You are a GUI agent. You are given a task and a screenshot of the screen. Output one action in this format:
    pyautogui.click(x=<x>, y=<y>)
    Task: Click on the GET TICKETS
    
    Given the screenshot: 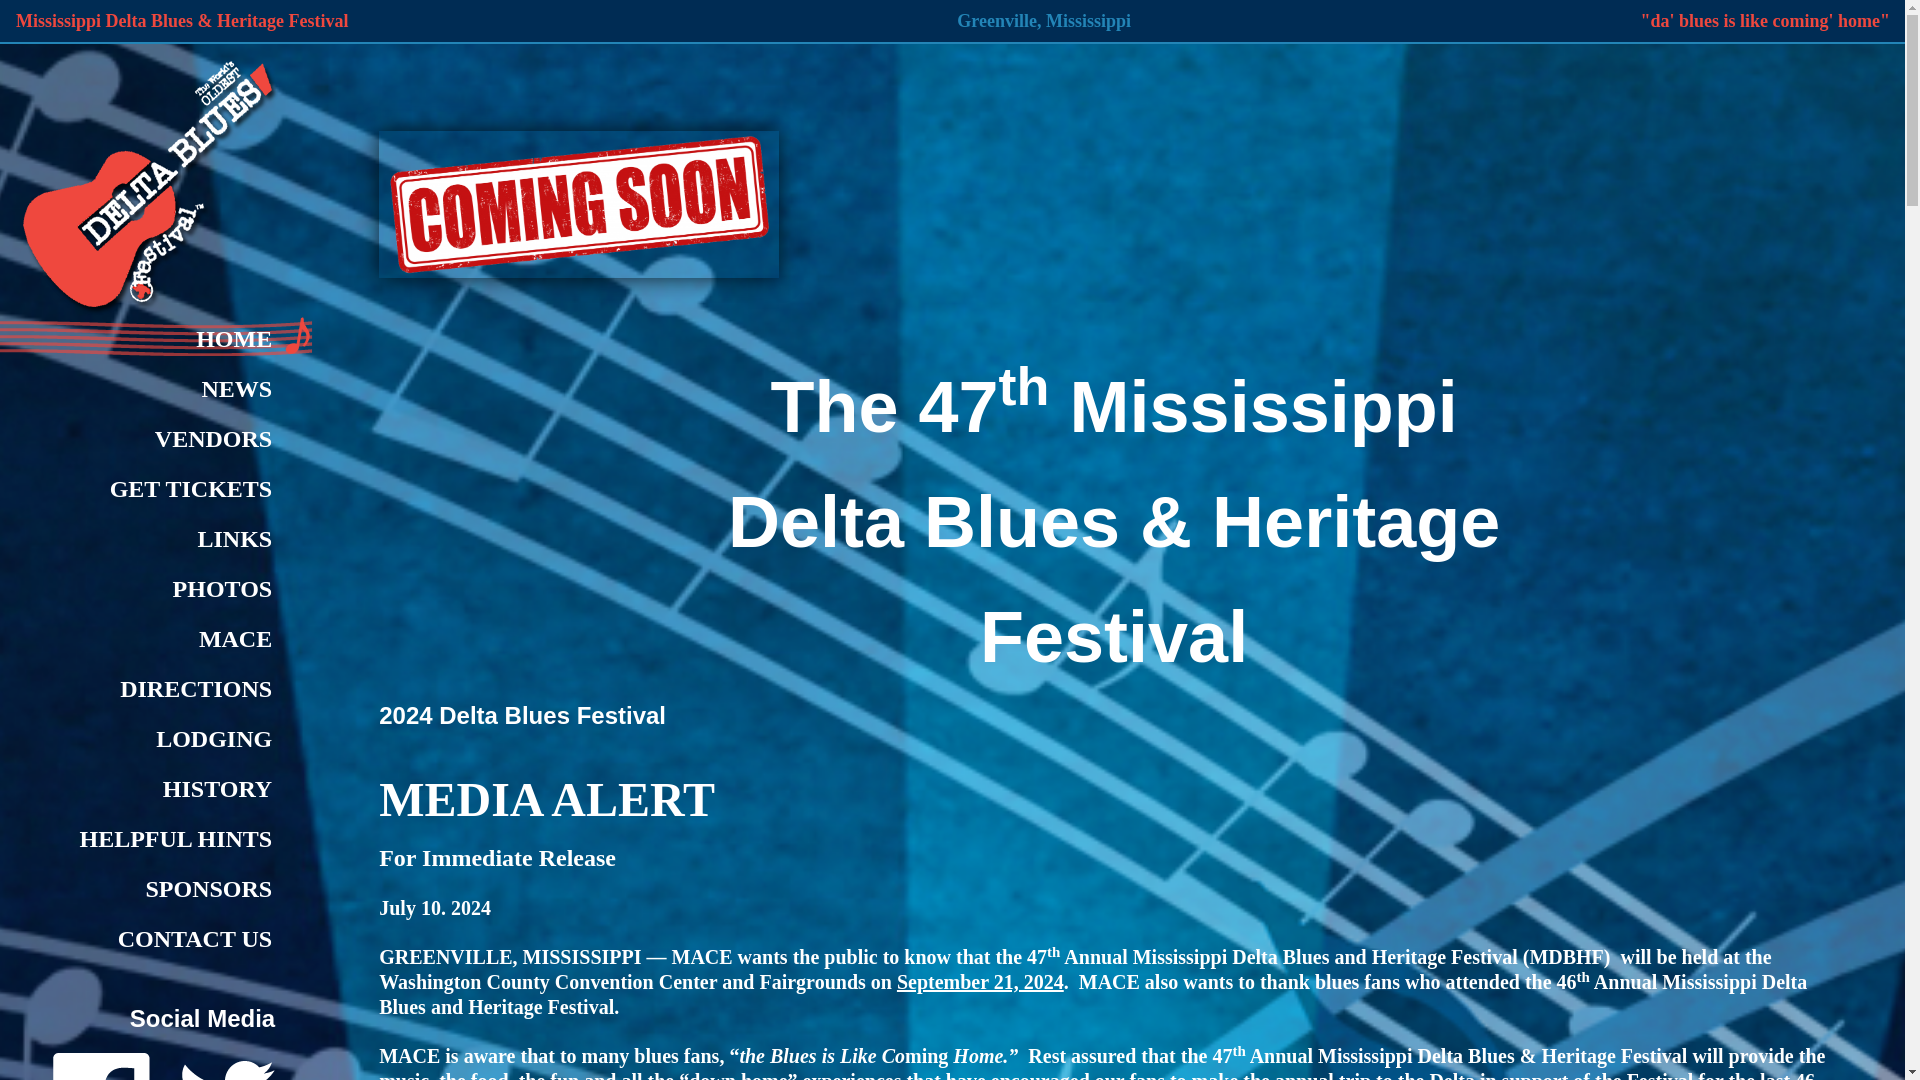 What is the action you would take?
    pyautogui.click(x=186, y=484)
    